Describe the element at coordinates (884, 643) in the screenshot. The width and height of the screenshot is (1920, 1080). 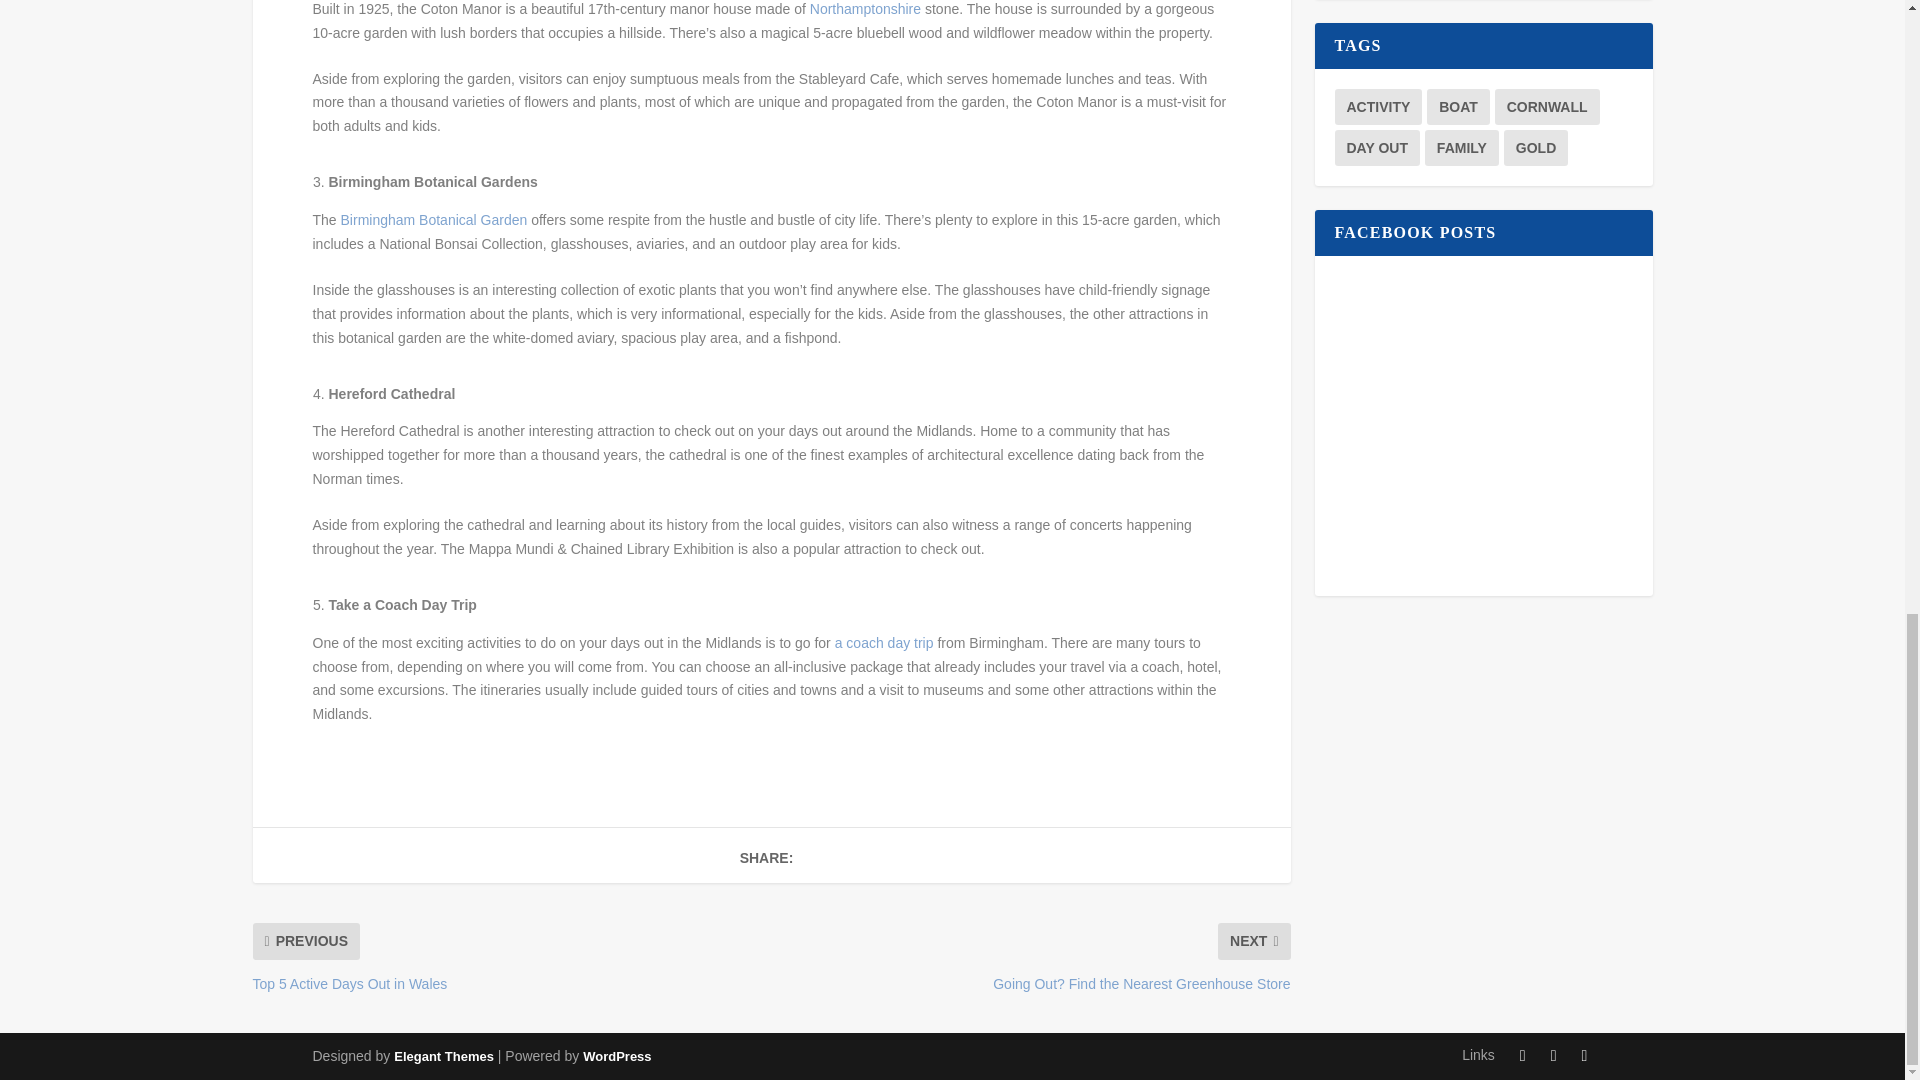
I see `a coach day trip` at that location.